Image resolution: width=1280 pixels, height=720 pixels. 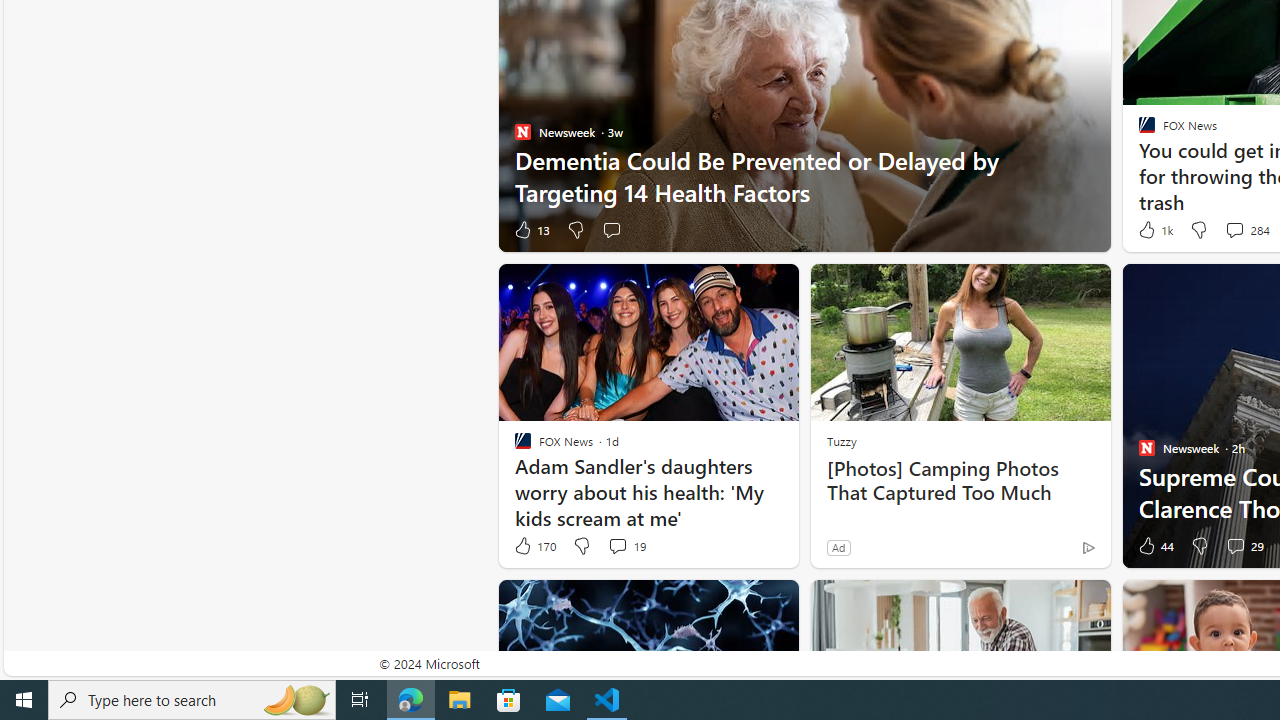 I want to click on 1k Like, so click(x=1154, y=230).